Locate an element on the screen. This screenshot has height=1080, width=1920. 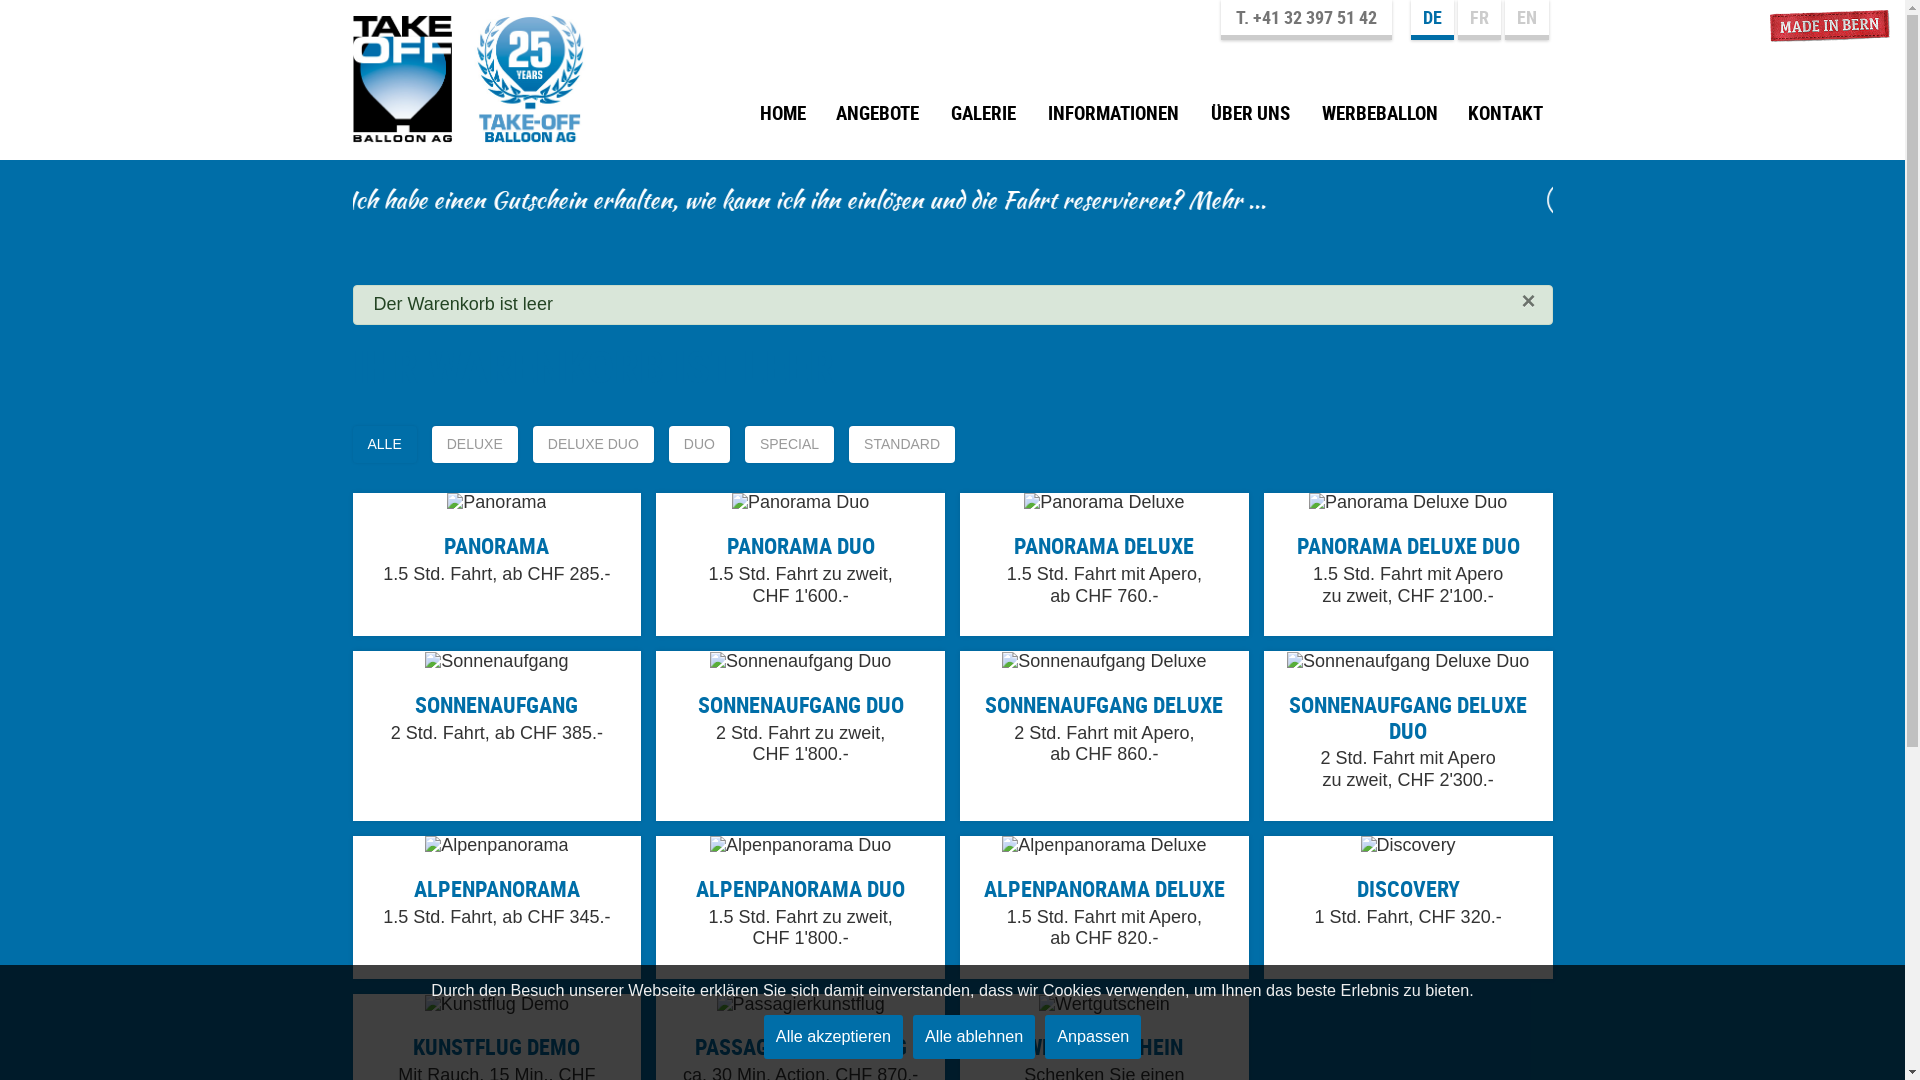
WERTGUTSCHEIN is located at coordinates (1104, 1046).